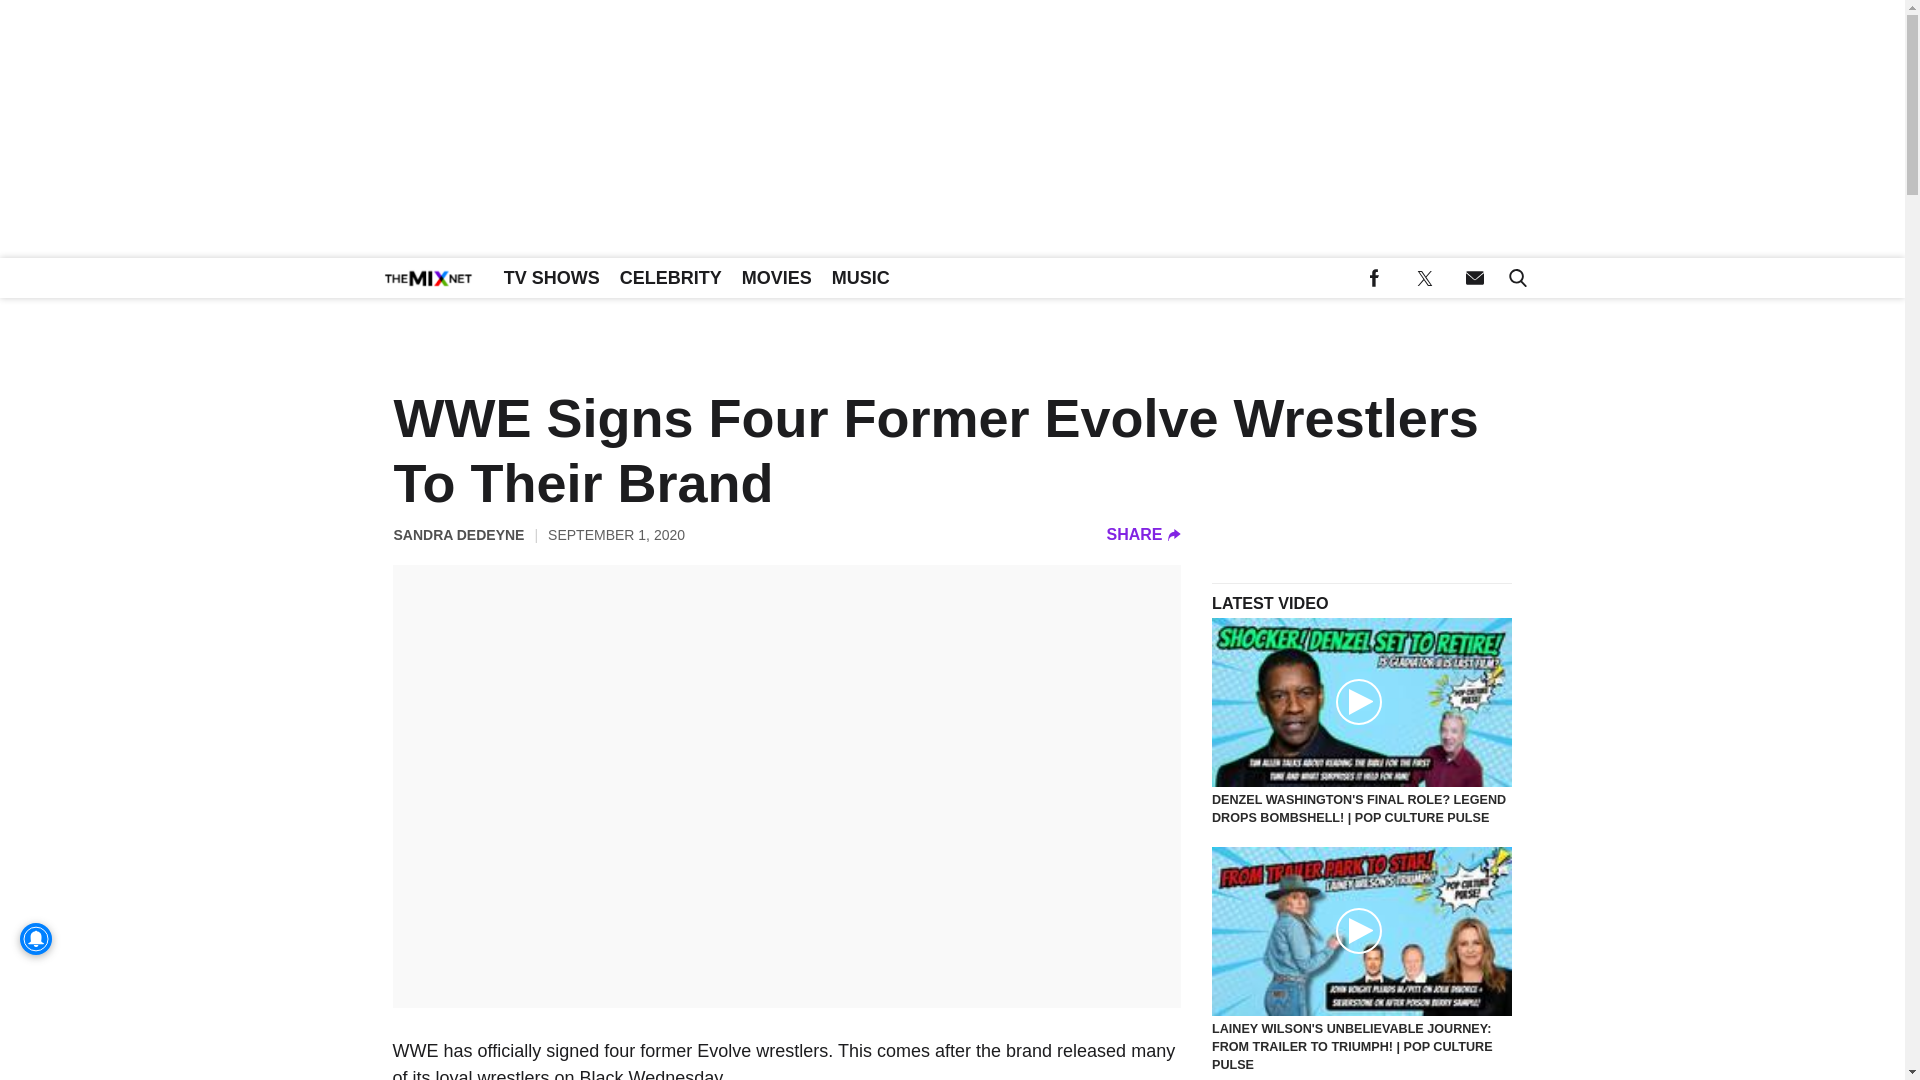 The height and width of the screenshot is (1080, 1920). I want to click on Follow us on Twitter, so click(1424, 278).